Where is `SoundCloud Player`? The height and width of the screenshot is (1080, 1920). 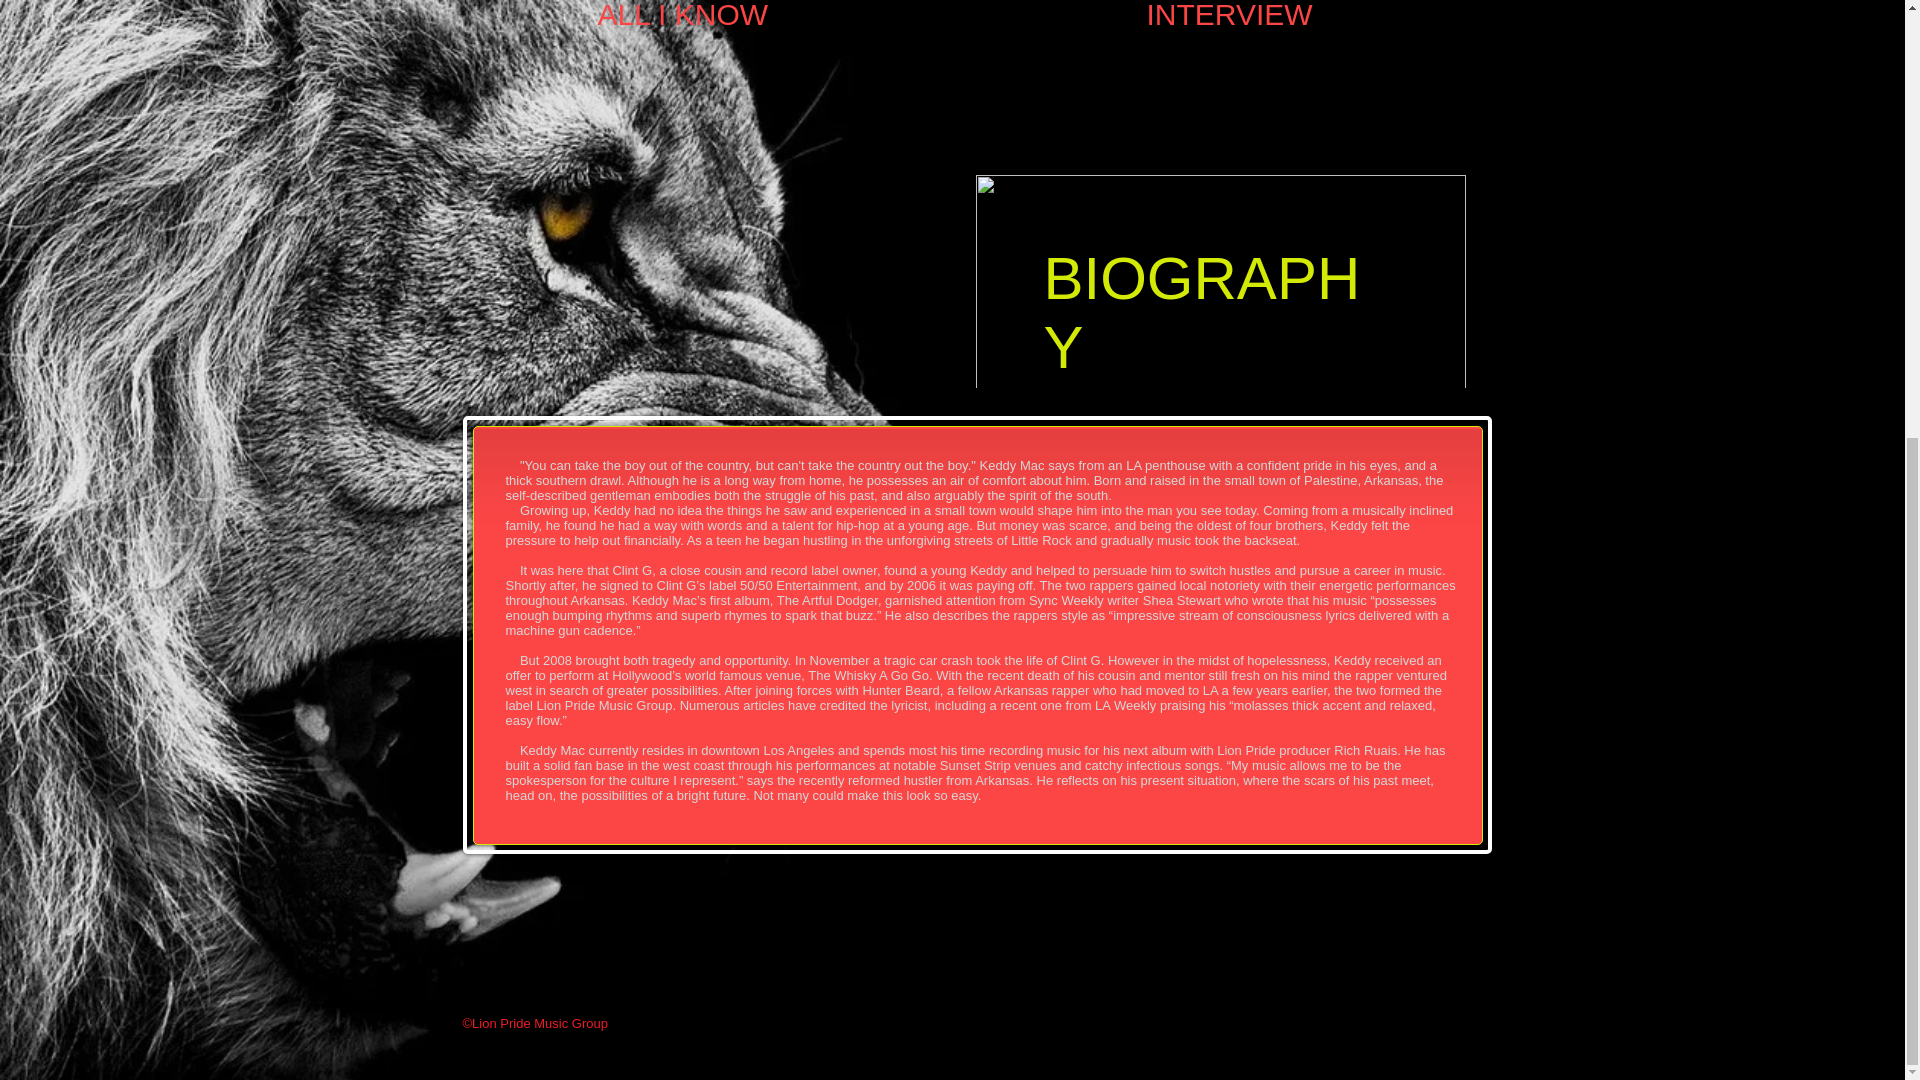 SoundCloud Player is located at coordinates (701, 126).